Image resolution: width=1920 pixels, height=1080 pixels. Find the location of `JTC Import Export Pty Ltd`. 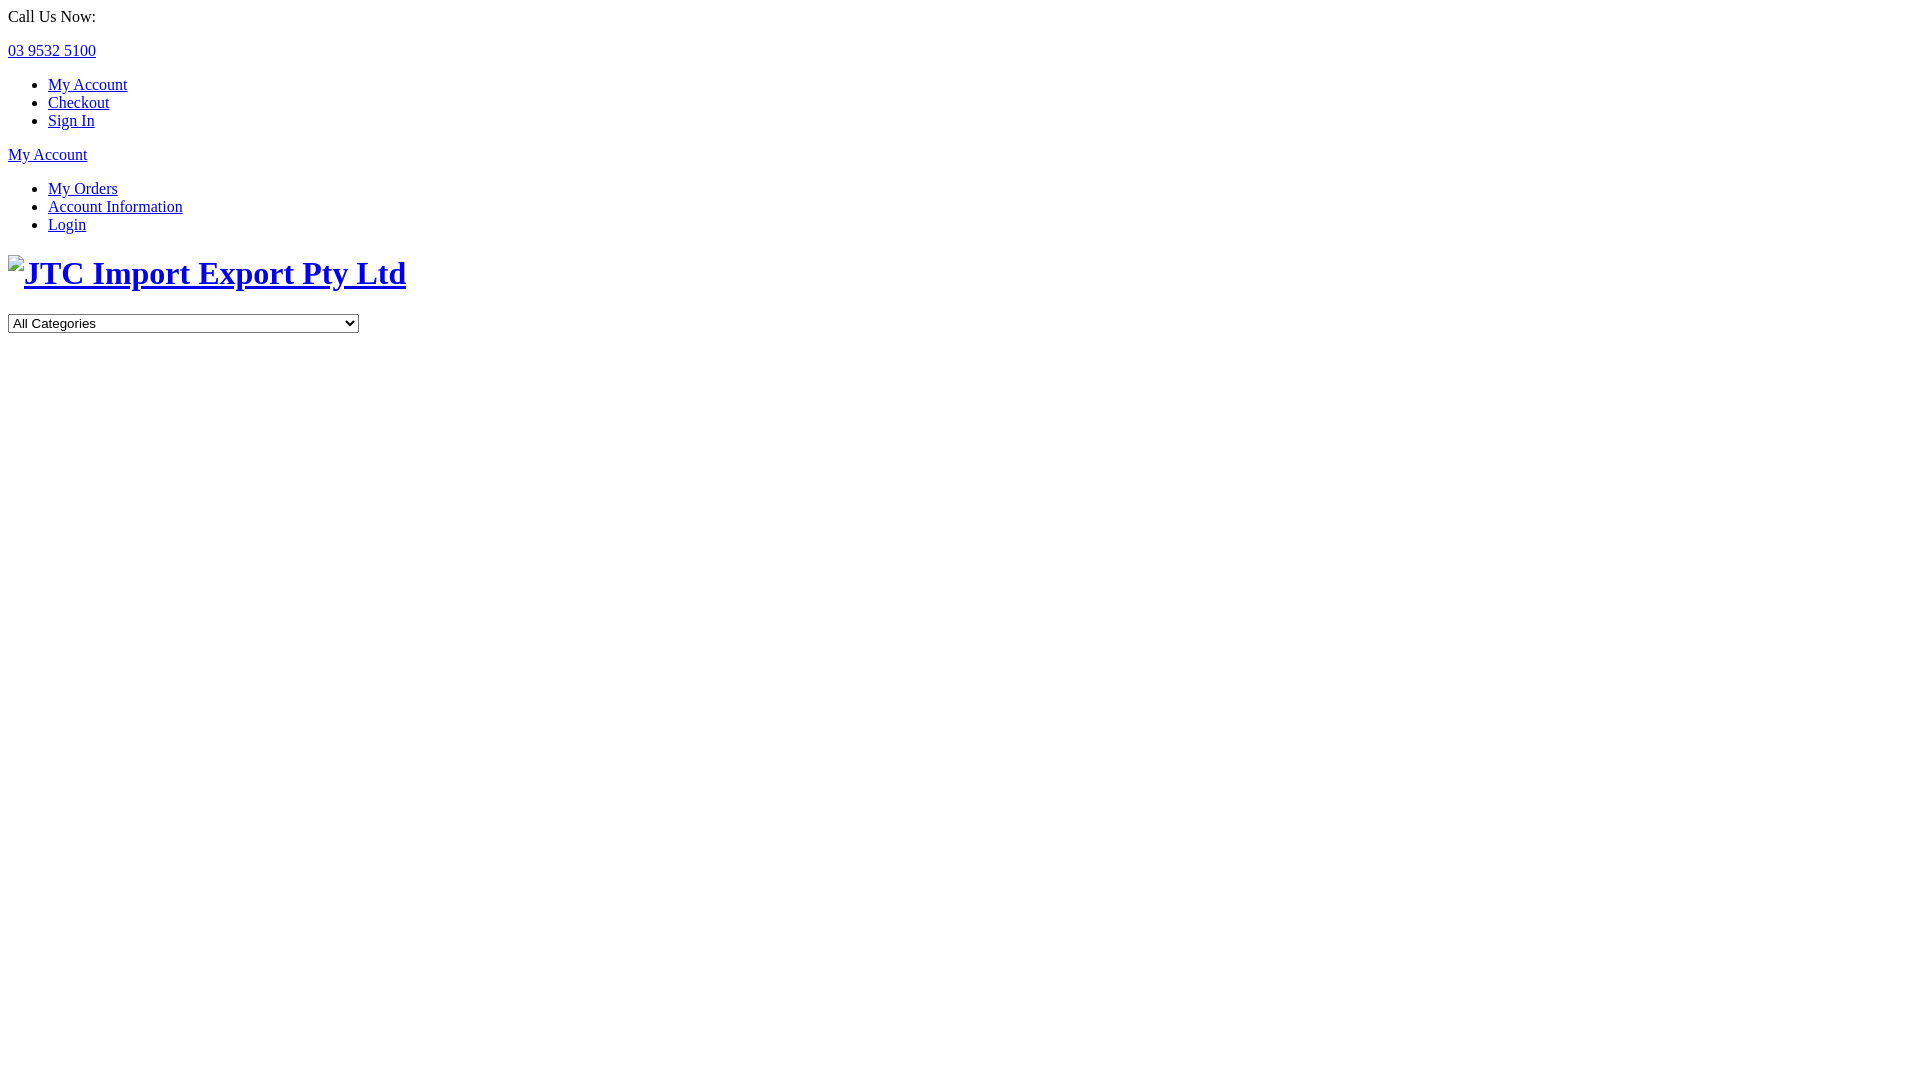

JTC Import Export Pty Ltd is located at coordinates (207, 273).